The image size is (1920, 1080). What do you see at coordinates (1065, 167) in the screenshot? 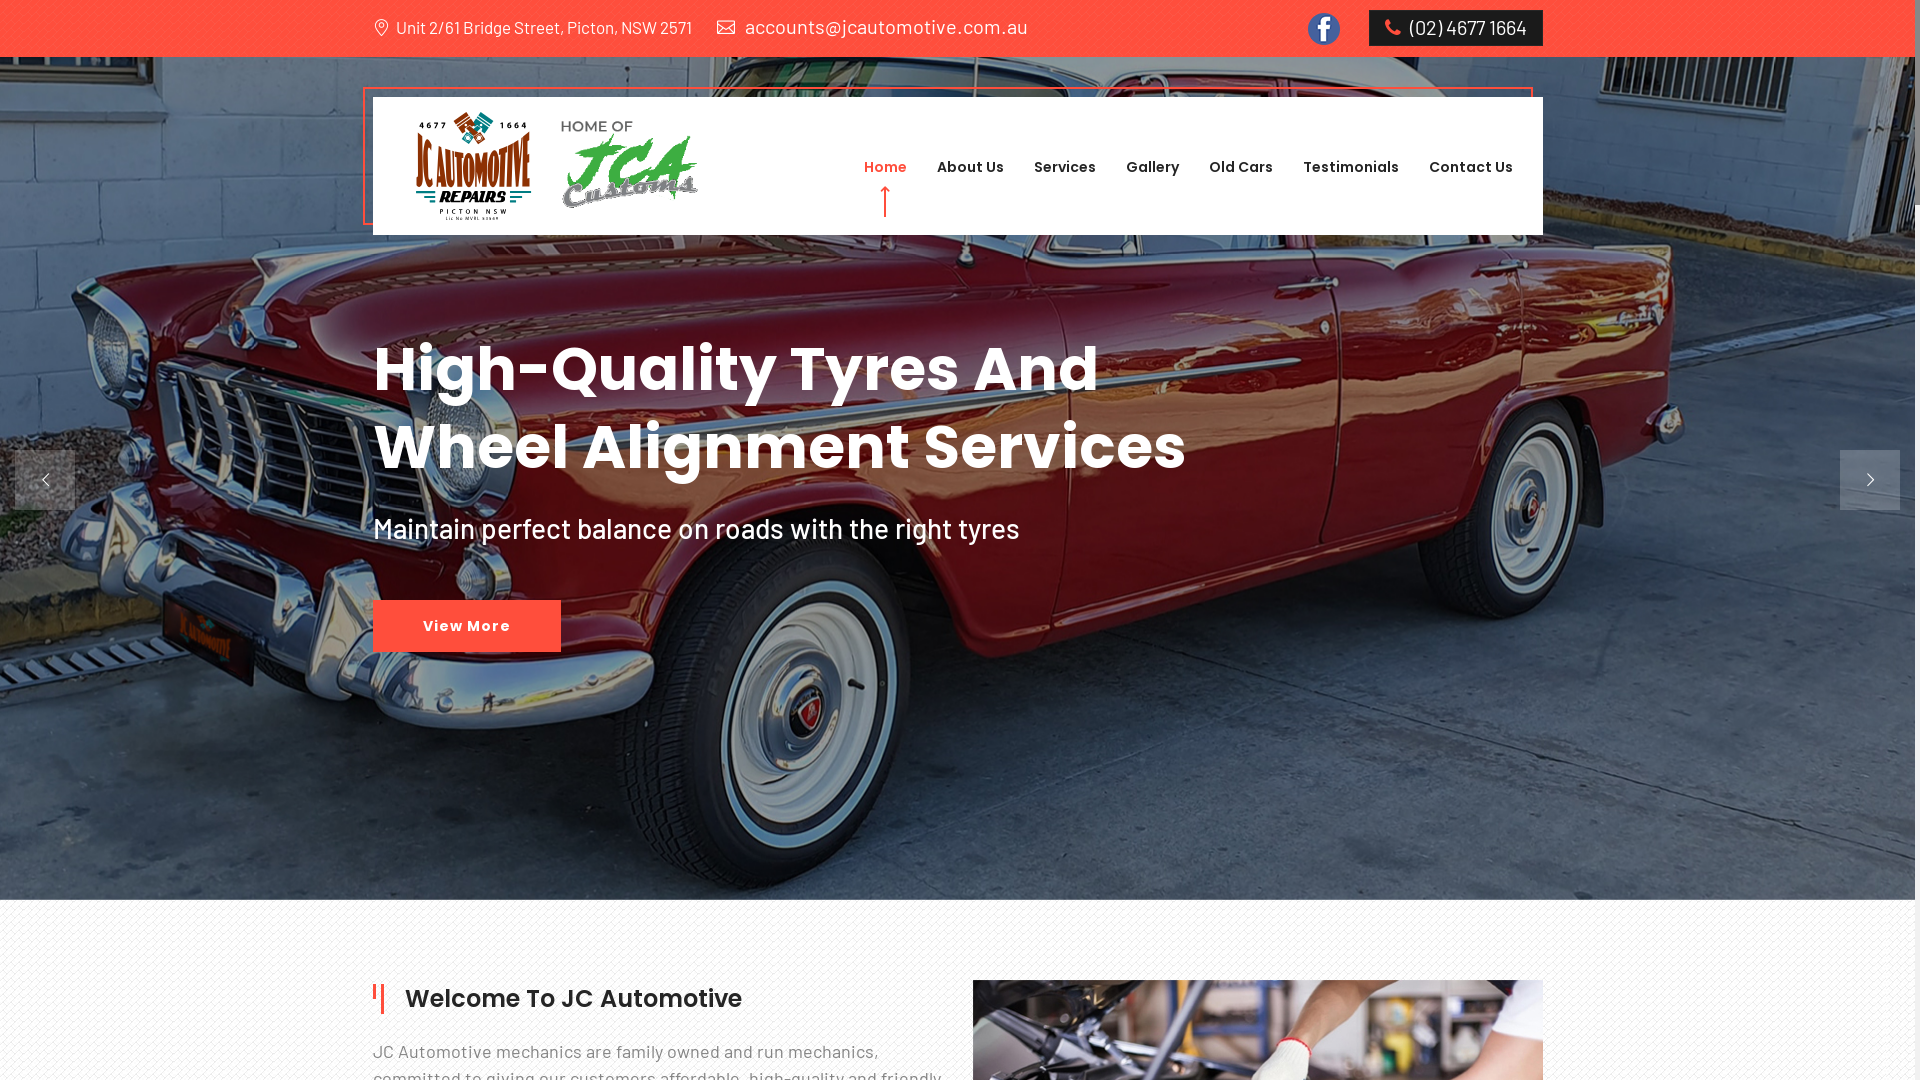
I see `Services` at bounding box center [1065, 167].